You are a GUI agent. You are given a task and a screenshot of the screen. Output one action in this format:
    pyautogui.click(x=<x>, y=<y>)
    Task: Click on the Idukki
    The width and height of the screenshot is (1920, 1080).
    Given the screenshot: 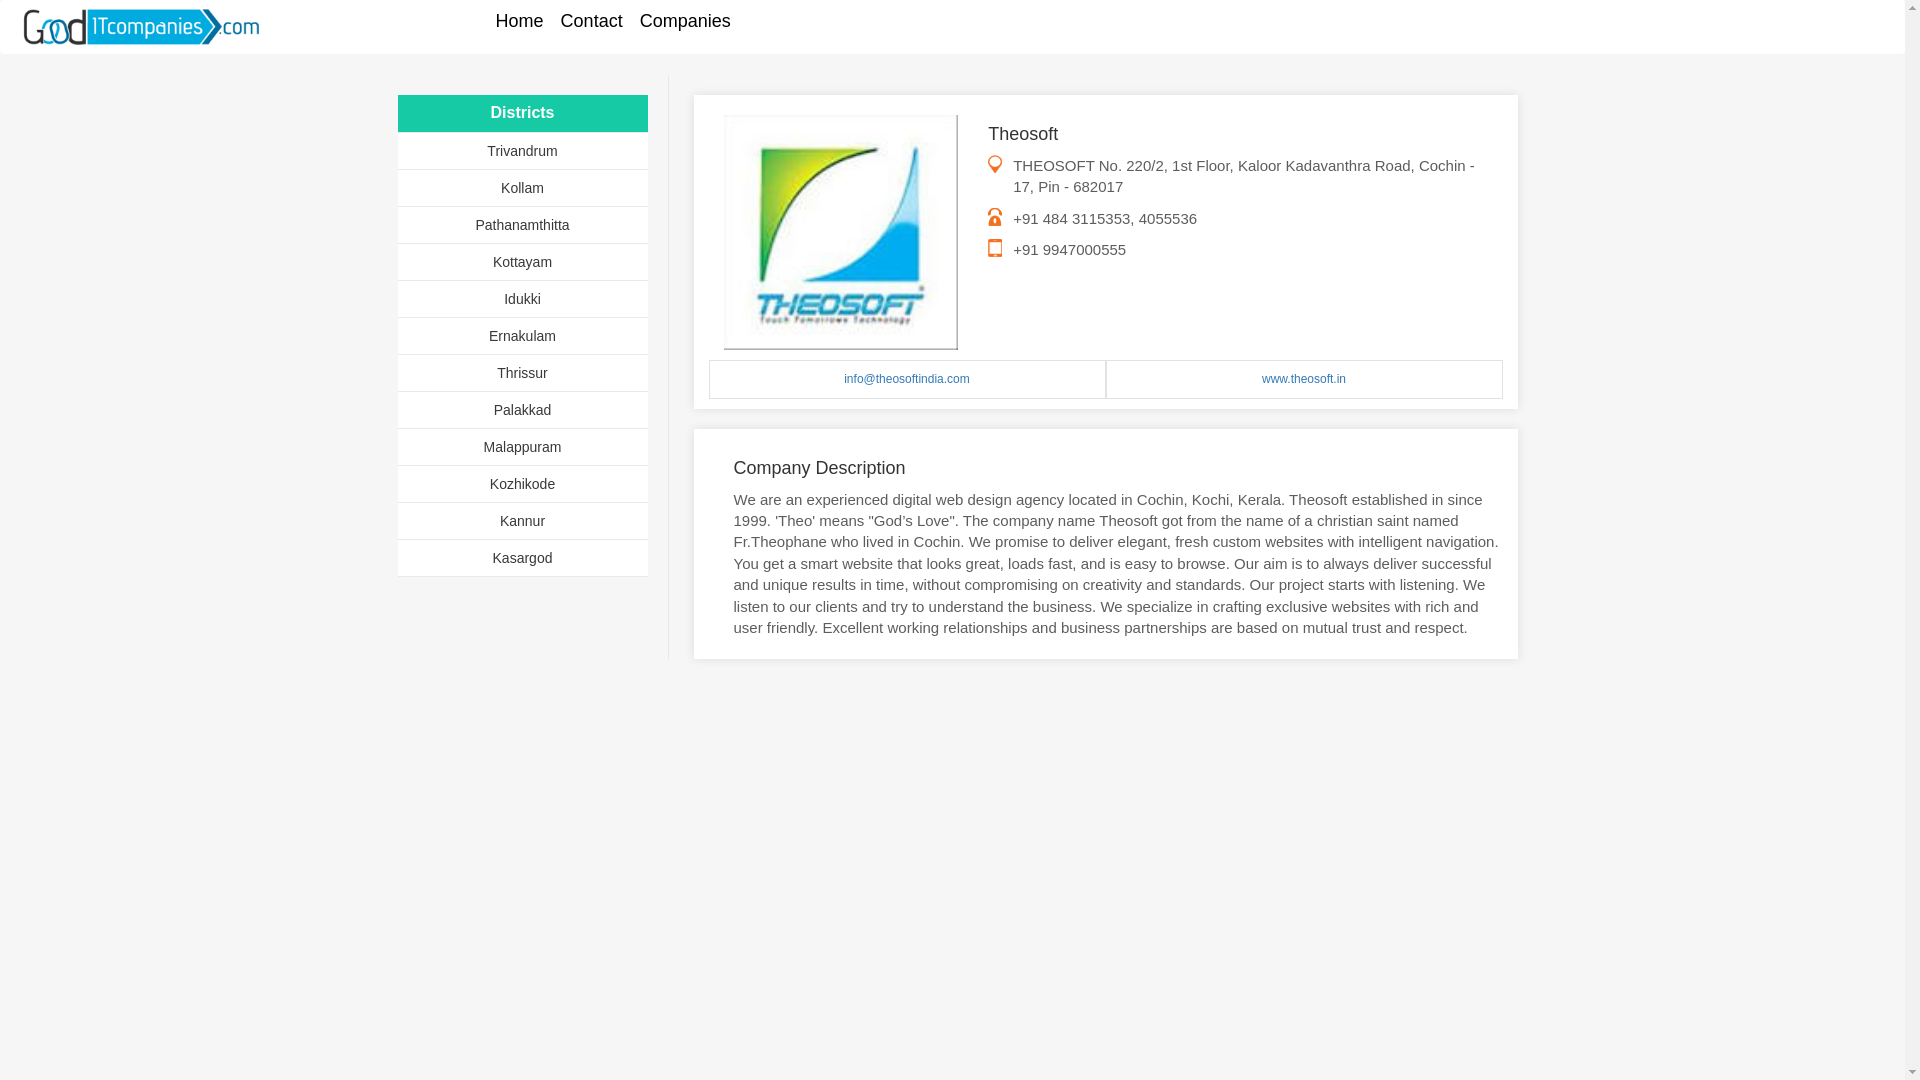 What is the action you would take?
    pyautogui.click(x=522, y=298)
    